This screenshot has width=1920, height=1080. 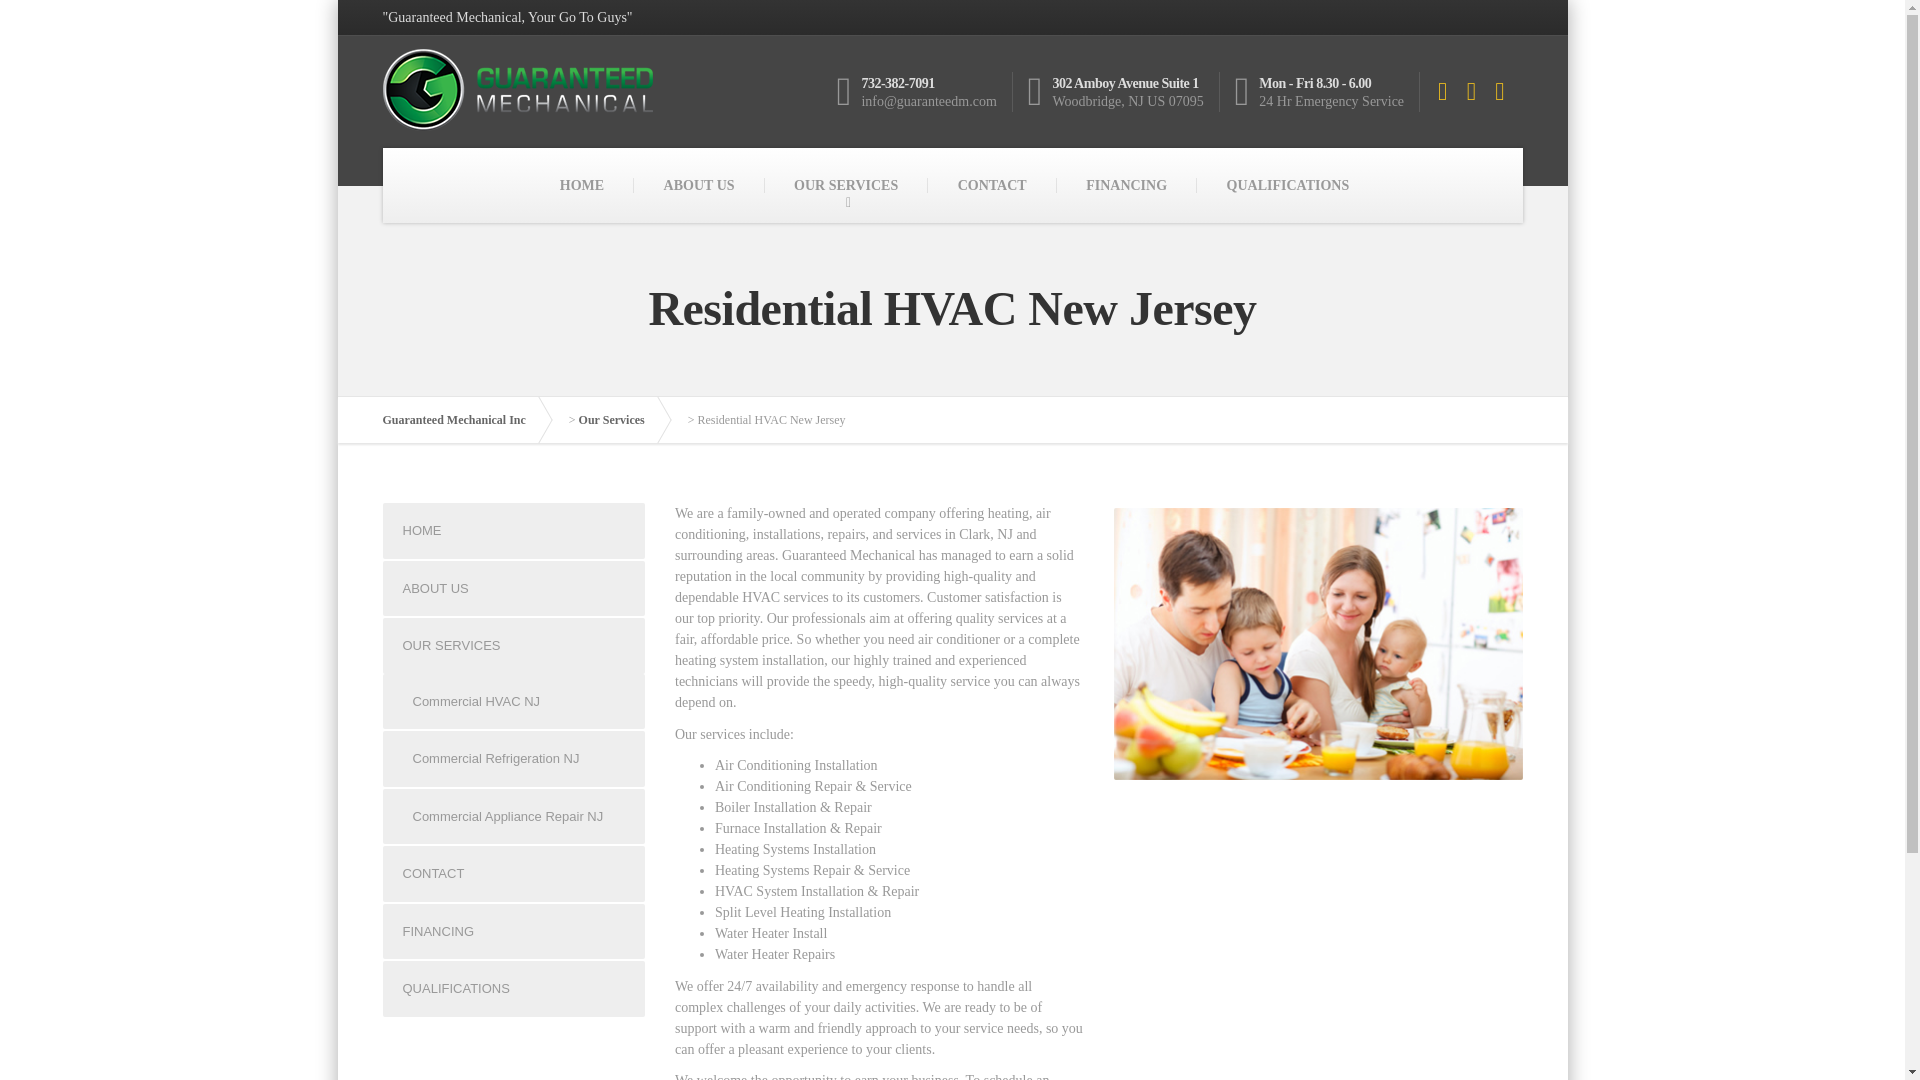 What do you see at coordinates (846, 184) in the screenshot?
I see `OUR SERVICES` at bounding box center [846, 184].